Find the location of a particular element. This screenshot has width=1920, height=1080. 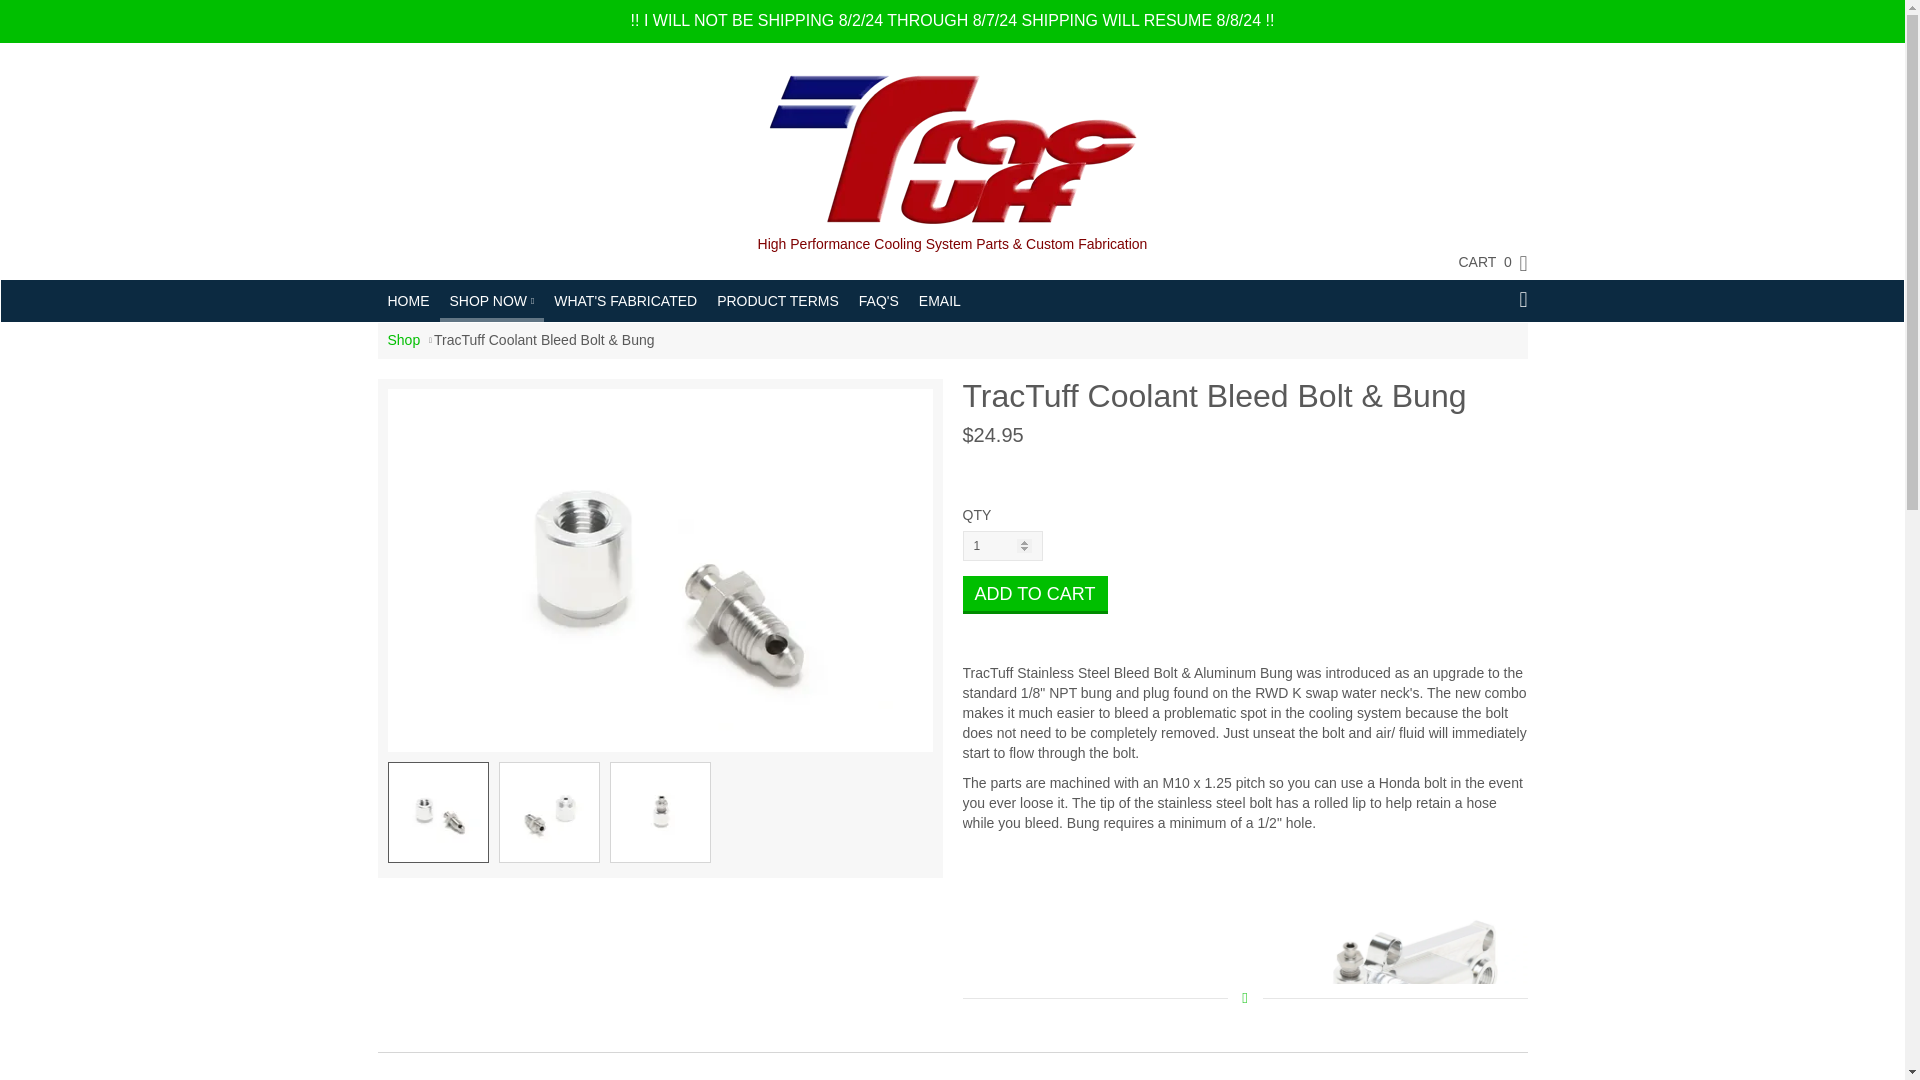

Shop is located at coordinates (404, 339).